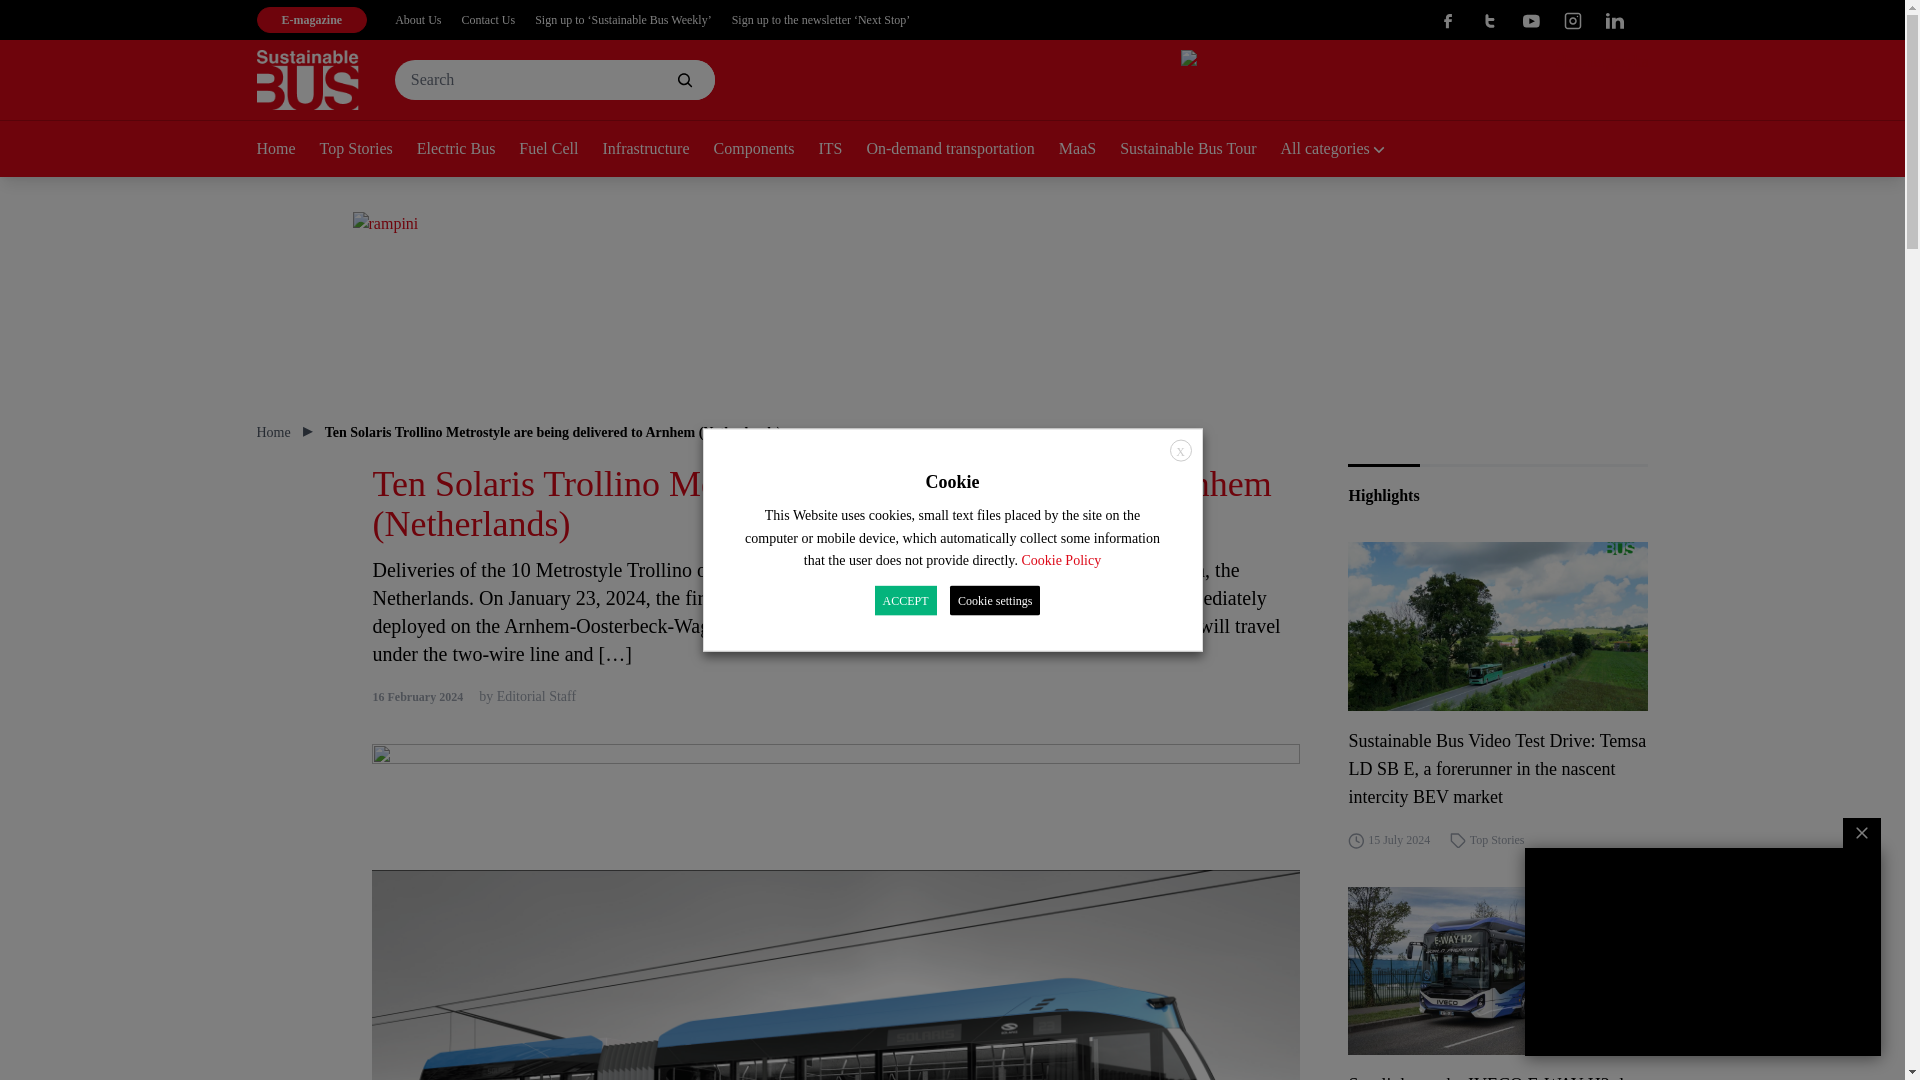 The height and width of the screenshot is (1080, 1920). Describe the element at coordinates (418, 20) in the screenshot. I see `About Us` at that location.